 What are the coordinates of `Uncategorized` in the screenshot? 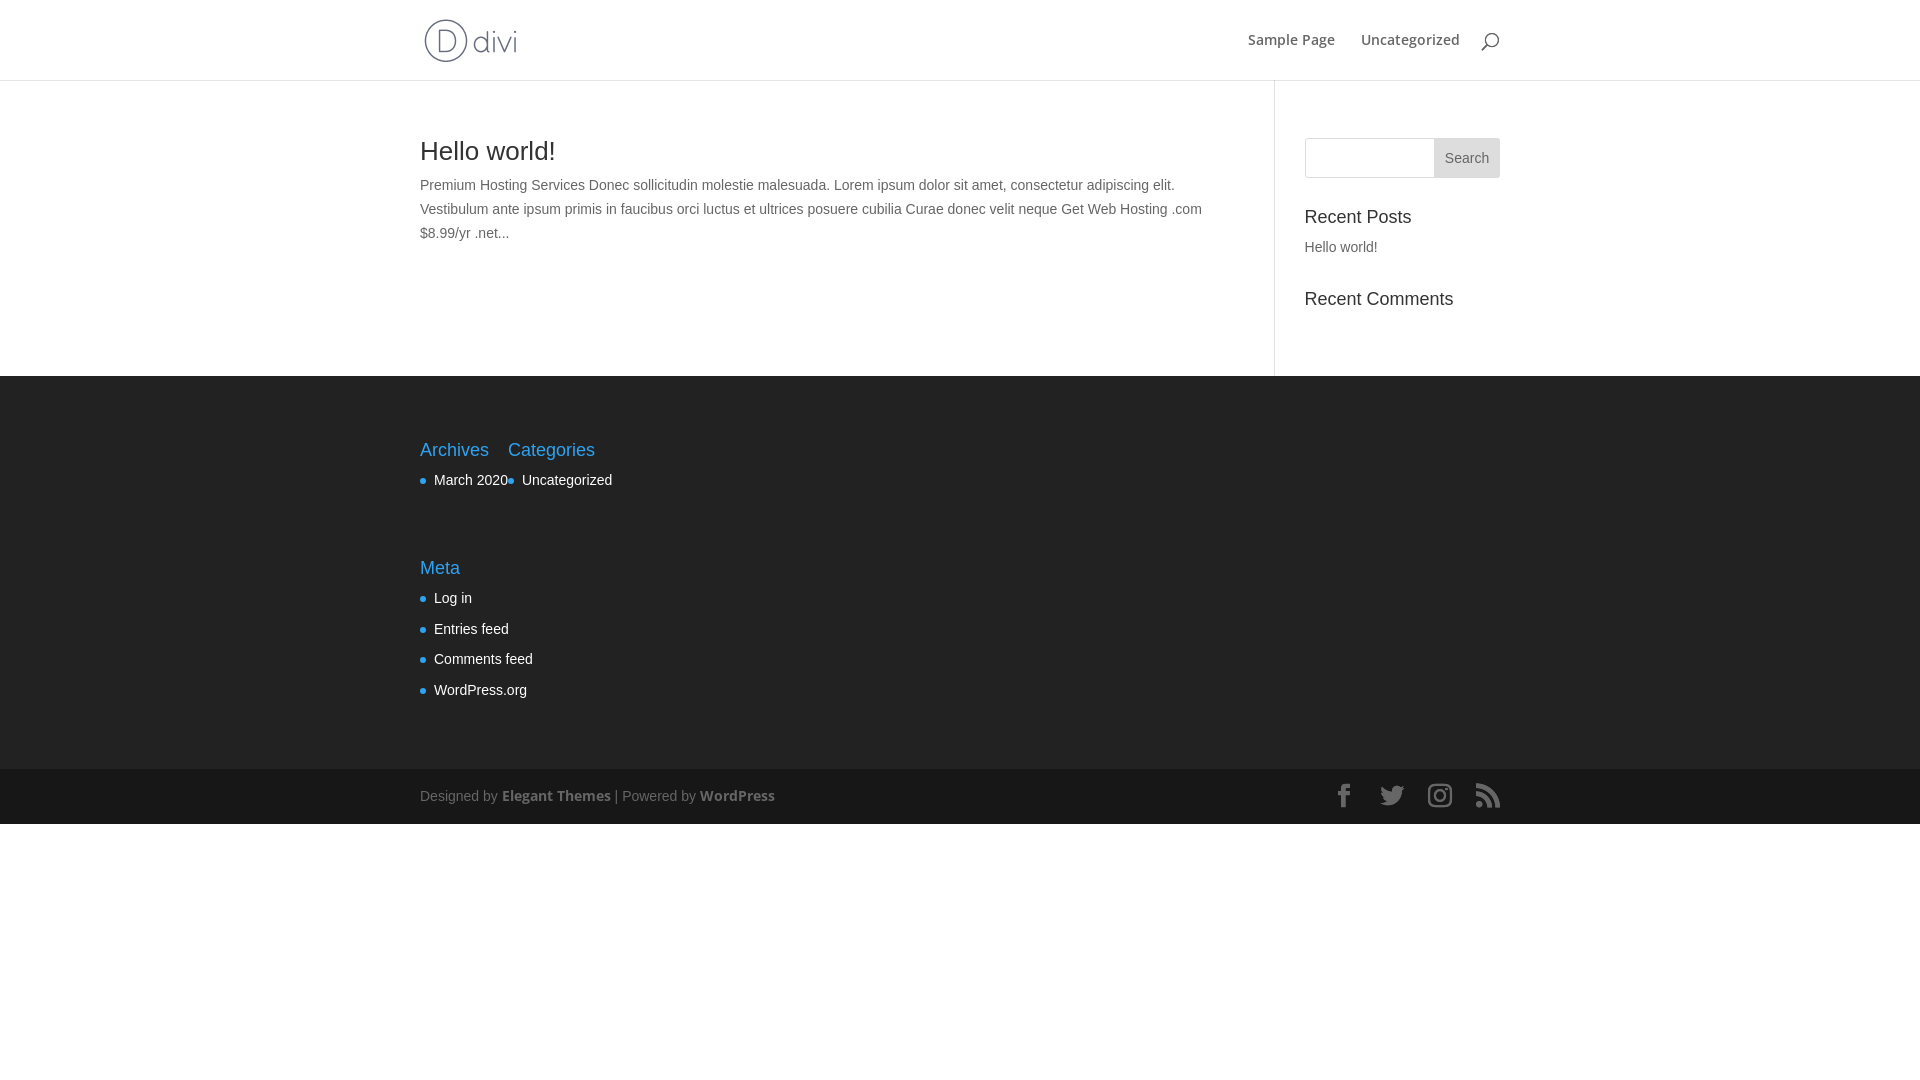 It's located at (567, 480).